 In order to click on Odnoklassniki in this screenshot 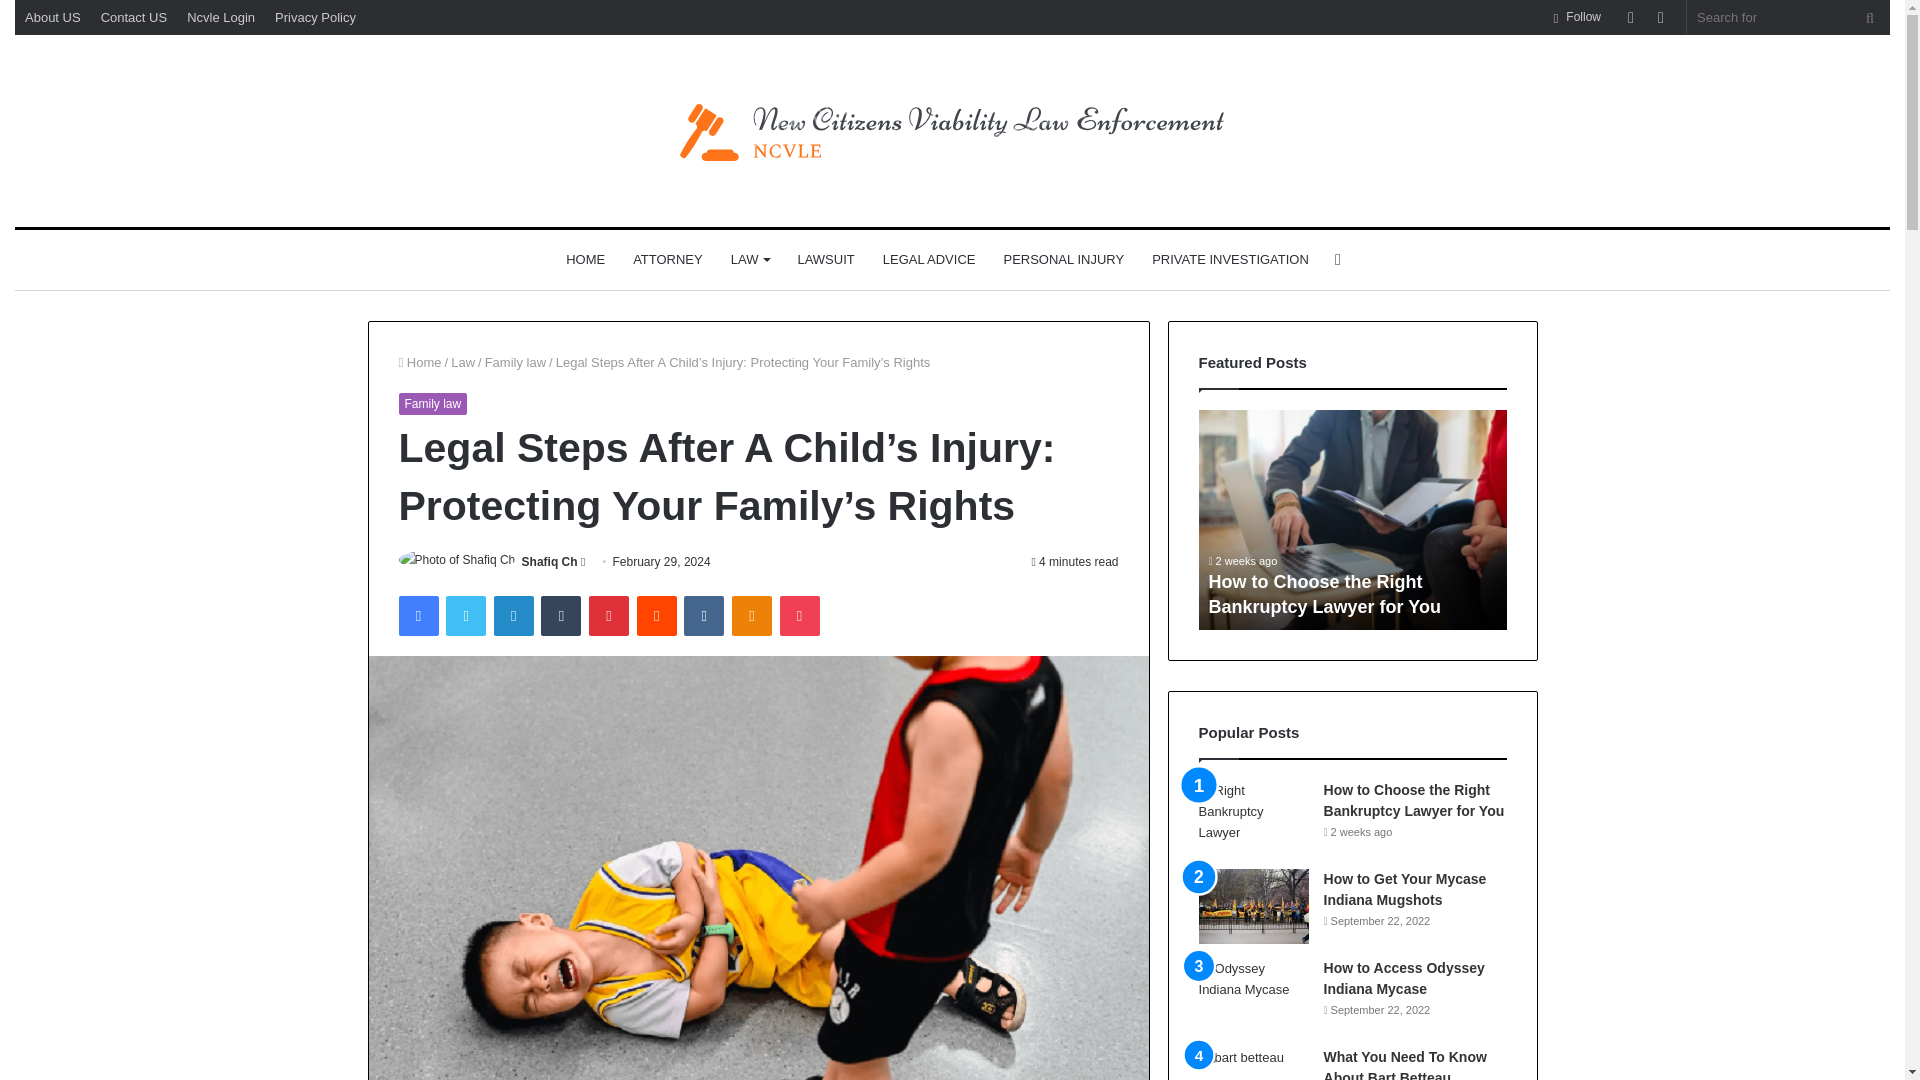, I will do `click(751, 616)`.